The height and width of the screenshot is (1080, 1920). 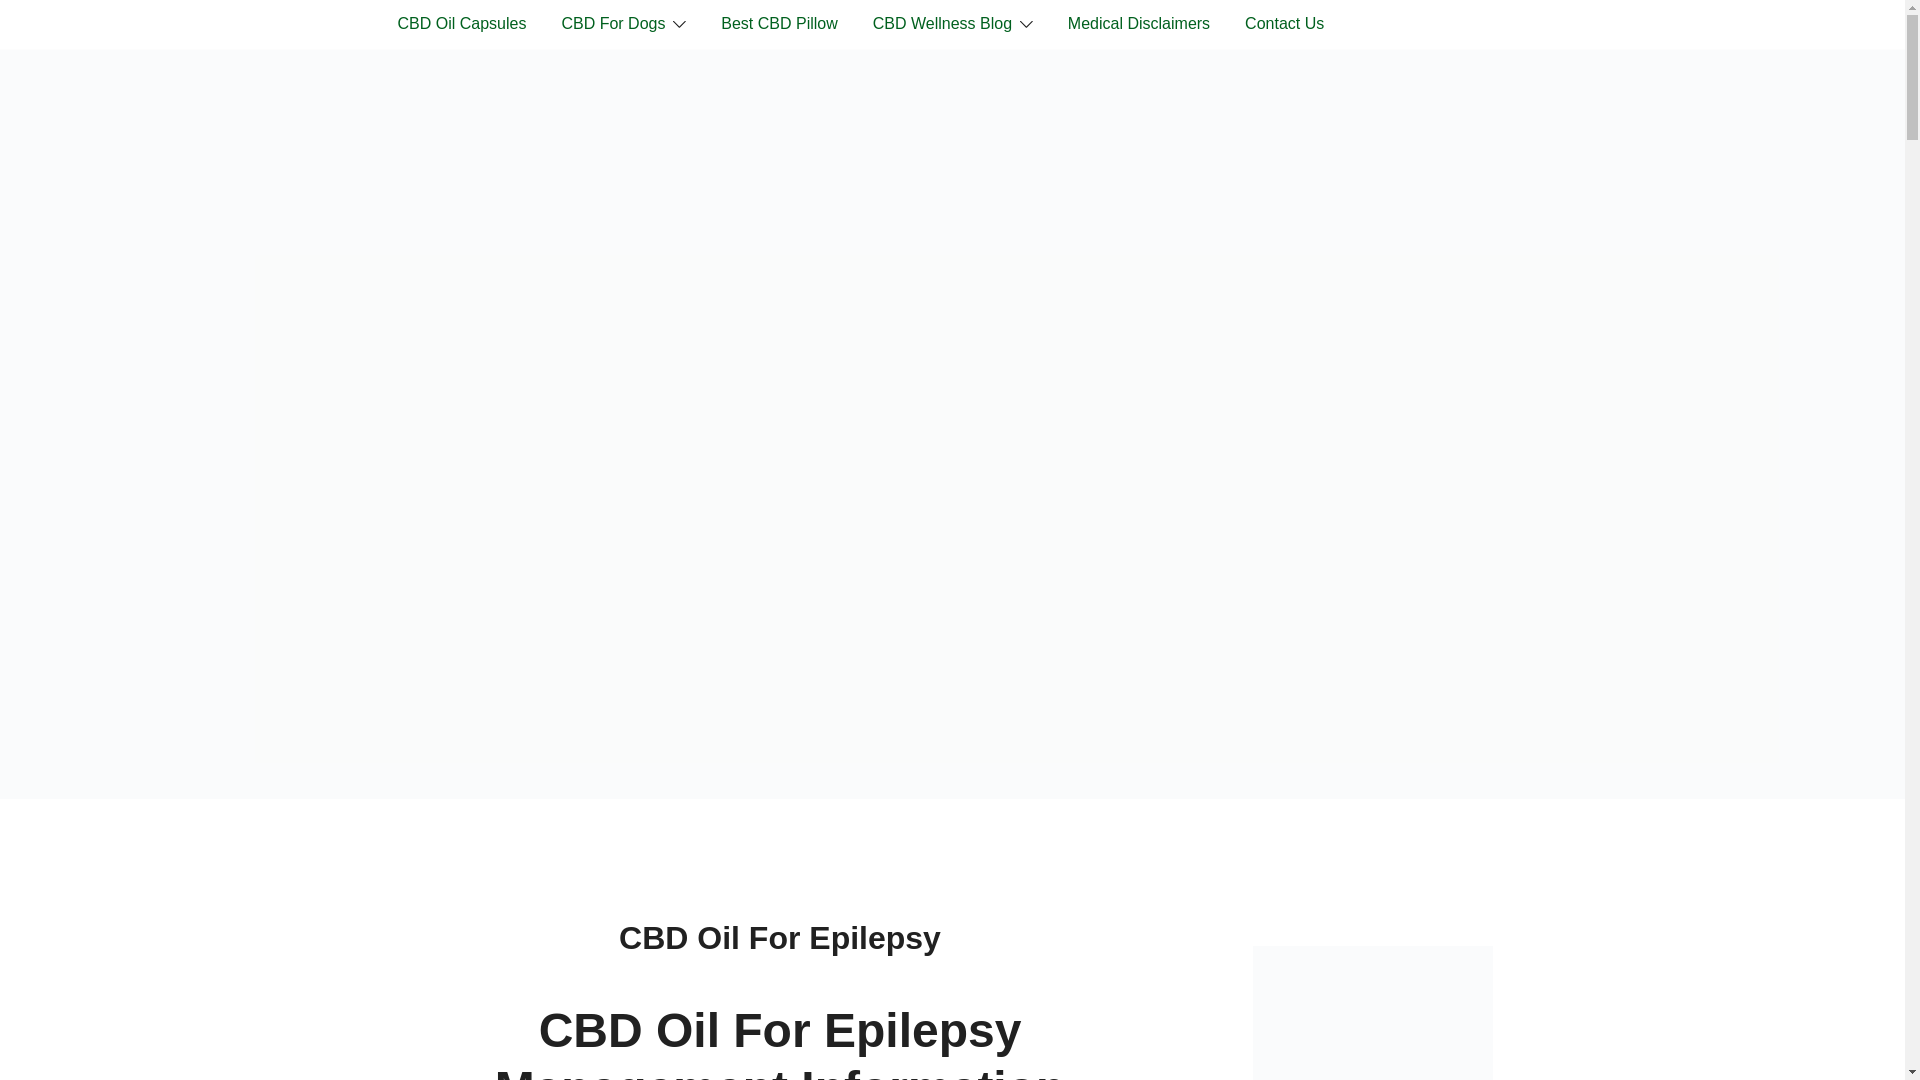 What do you see at coordinates (779, 24) in the screenshot?
I see `Best CBD Pillow` at bounding box center [779, 24].